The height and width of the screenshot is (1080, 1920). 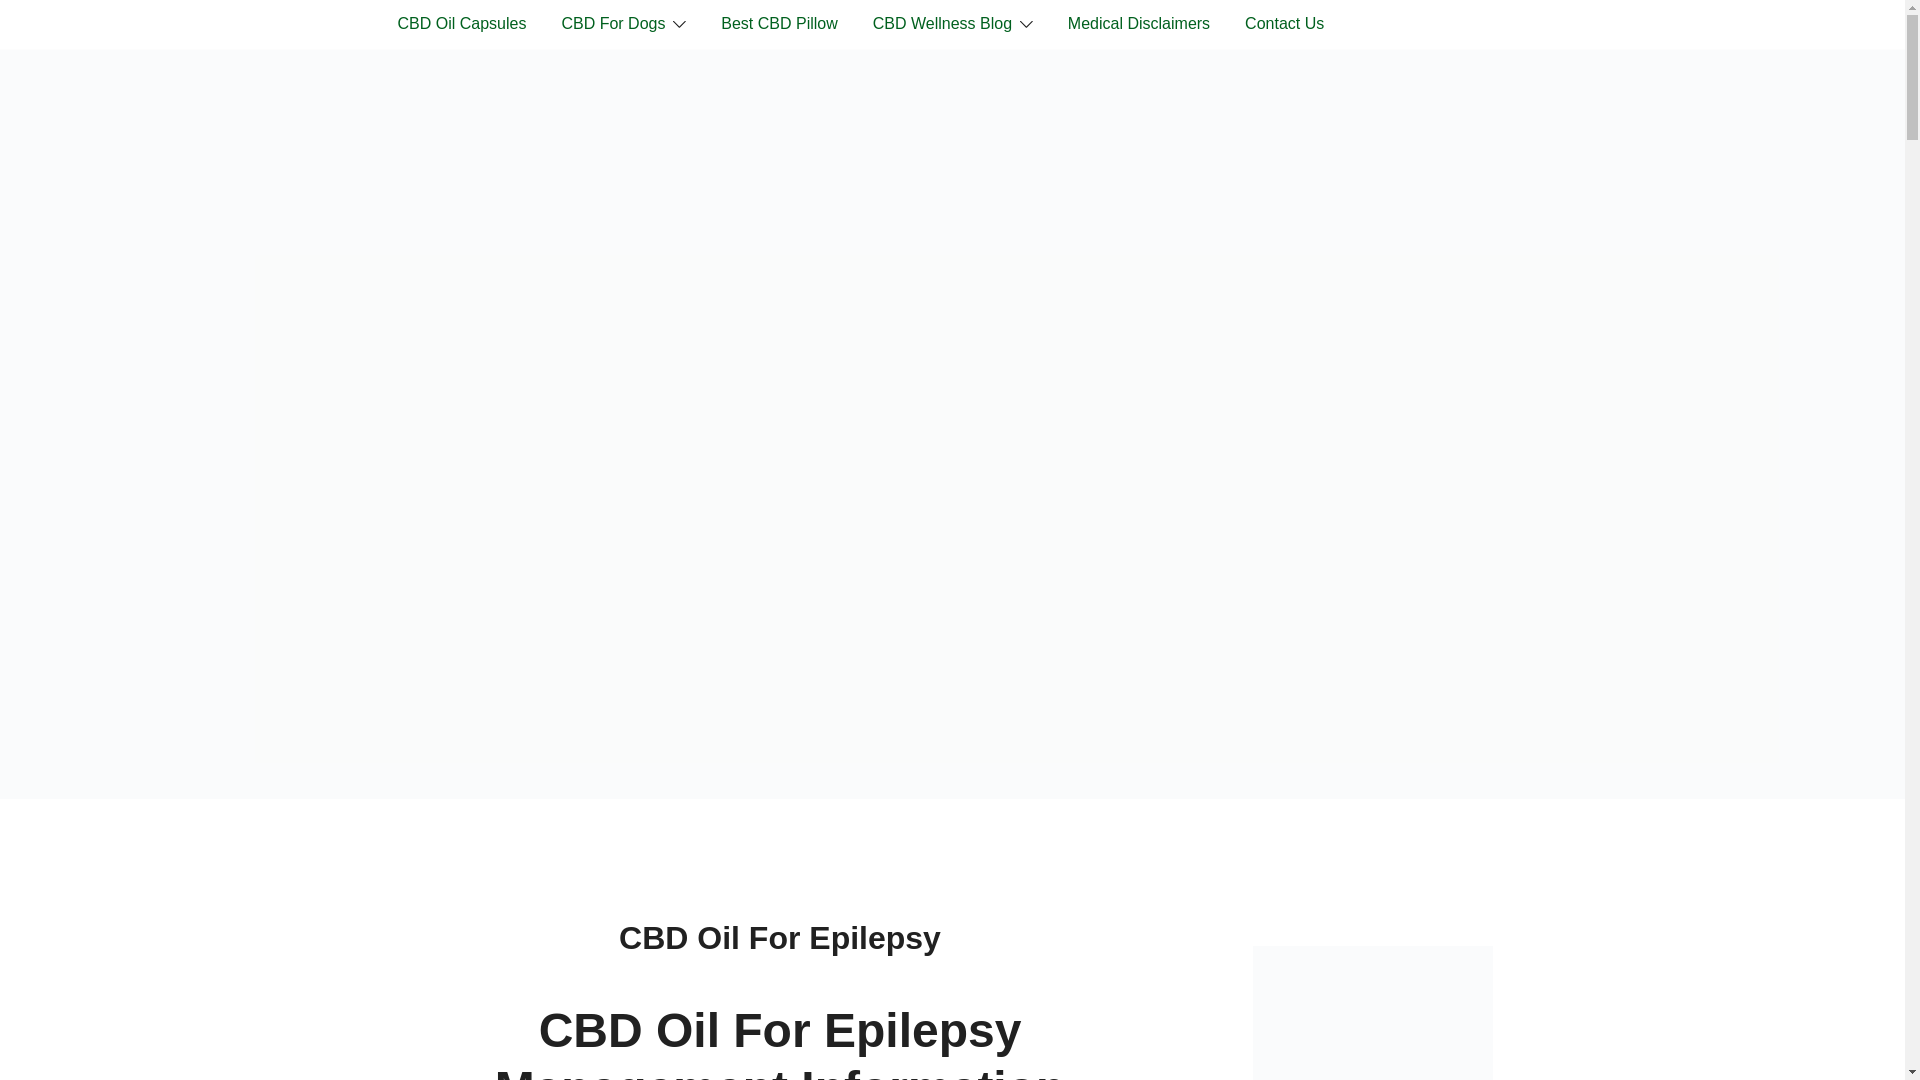 What do you see at coordinates (779, 24) in the screenshot?
I see `Best CBD Pillow` at bounding box center [779, 24].